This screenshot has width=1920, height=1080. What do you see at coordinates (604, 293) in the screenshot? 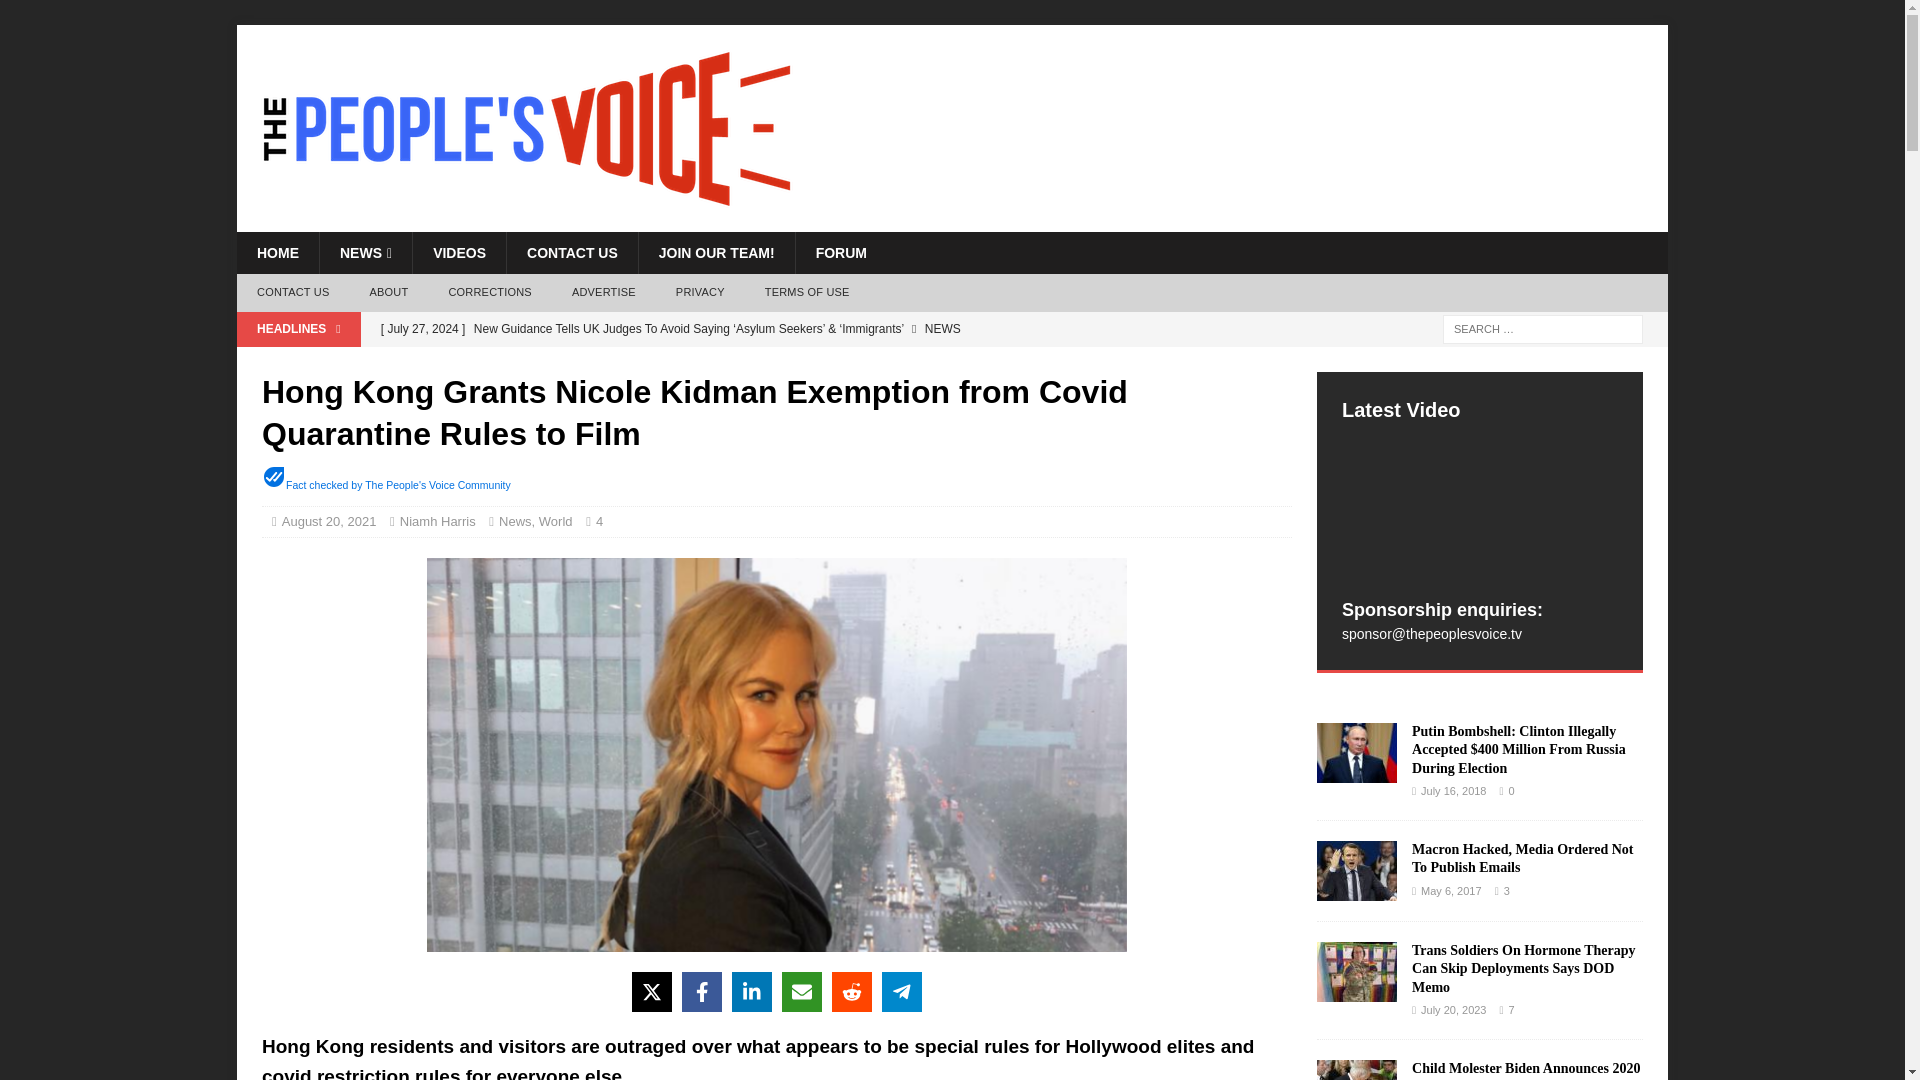
I see `ADVERTISE` at bounding box center [604, 293].